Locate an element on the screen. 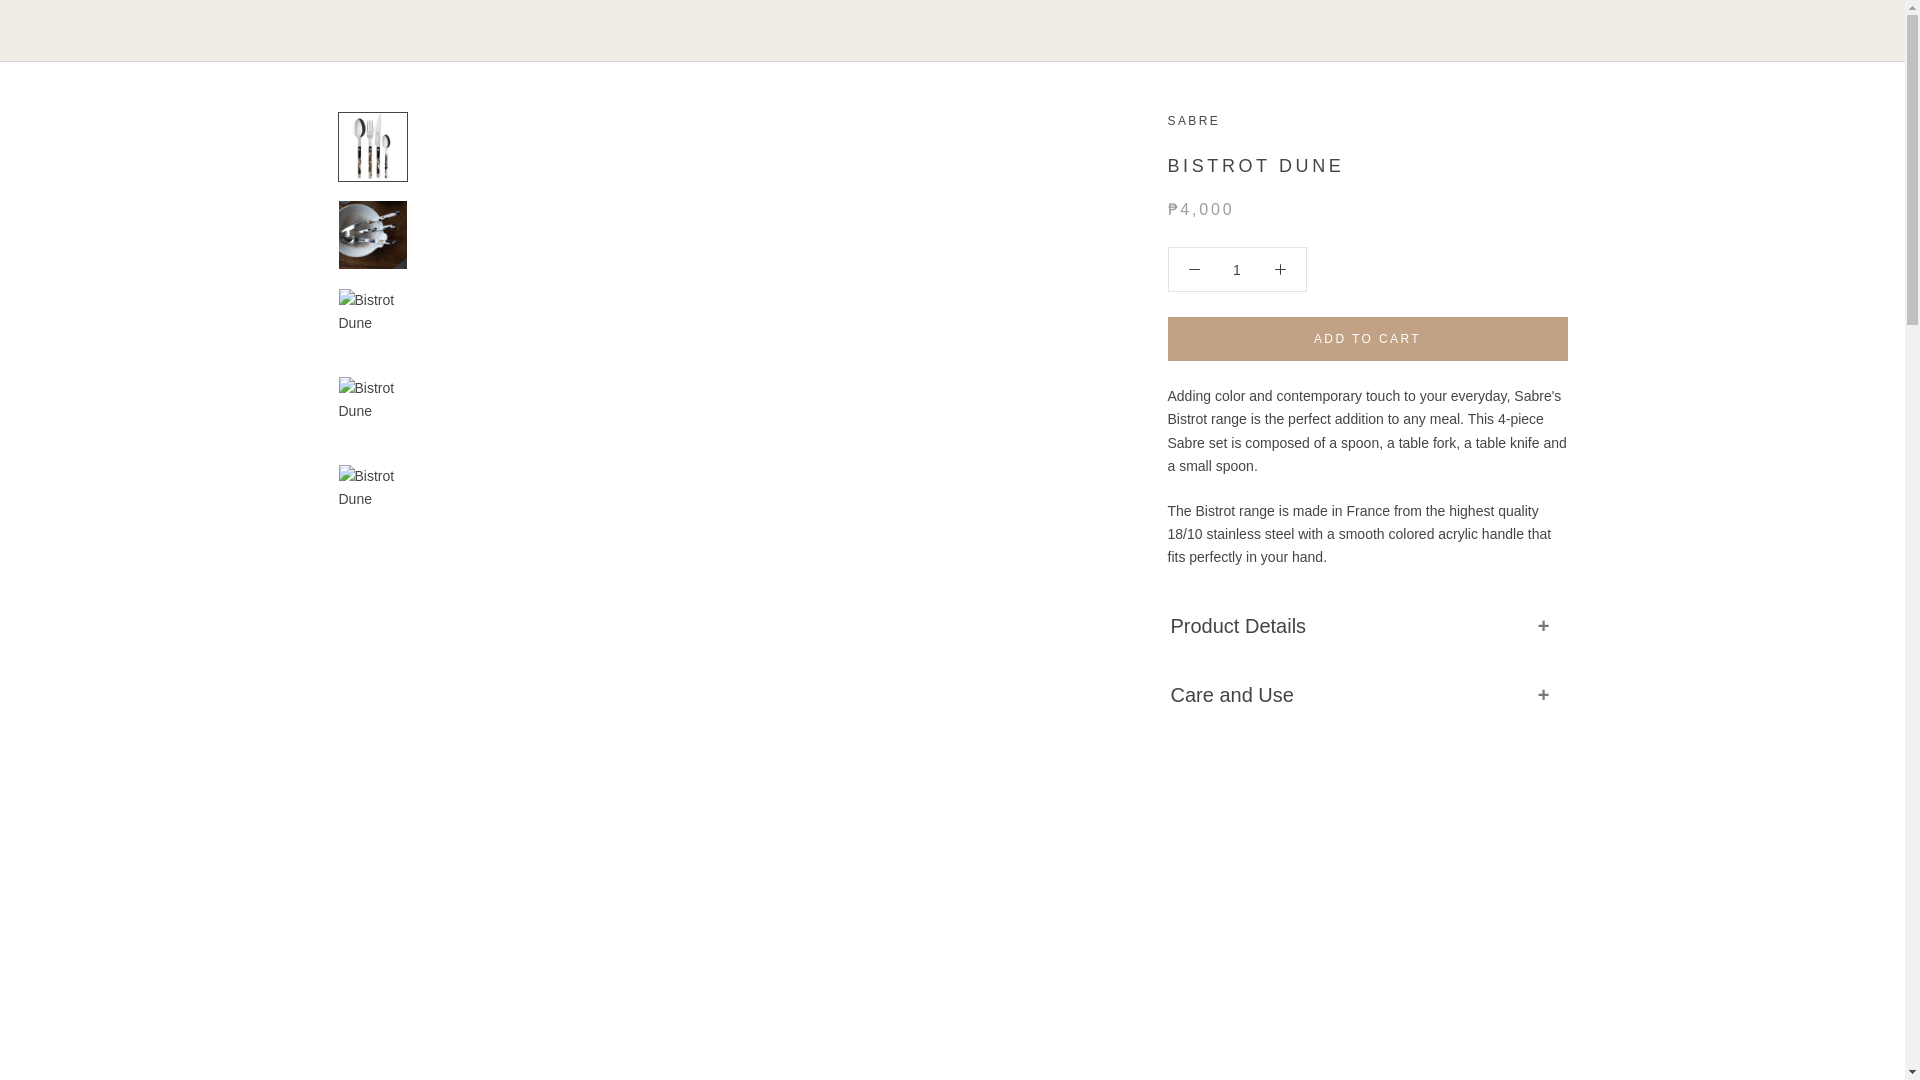 The height and width of the screenshot is (1080, 1920). 1 is located at coordinates (1237, 270).